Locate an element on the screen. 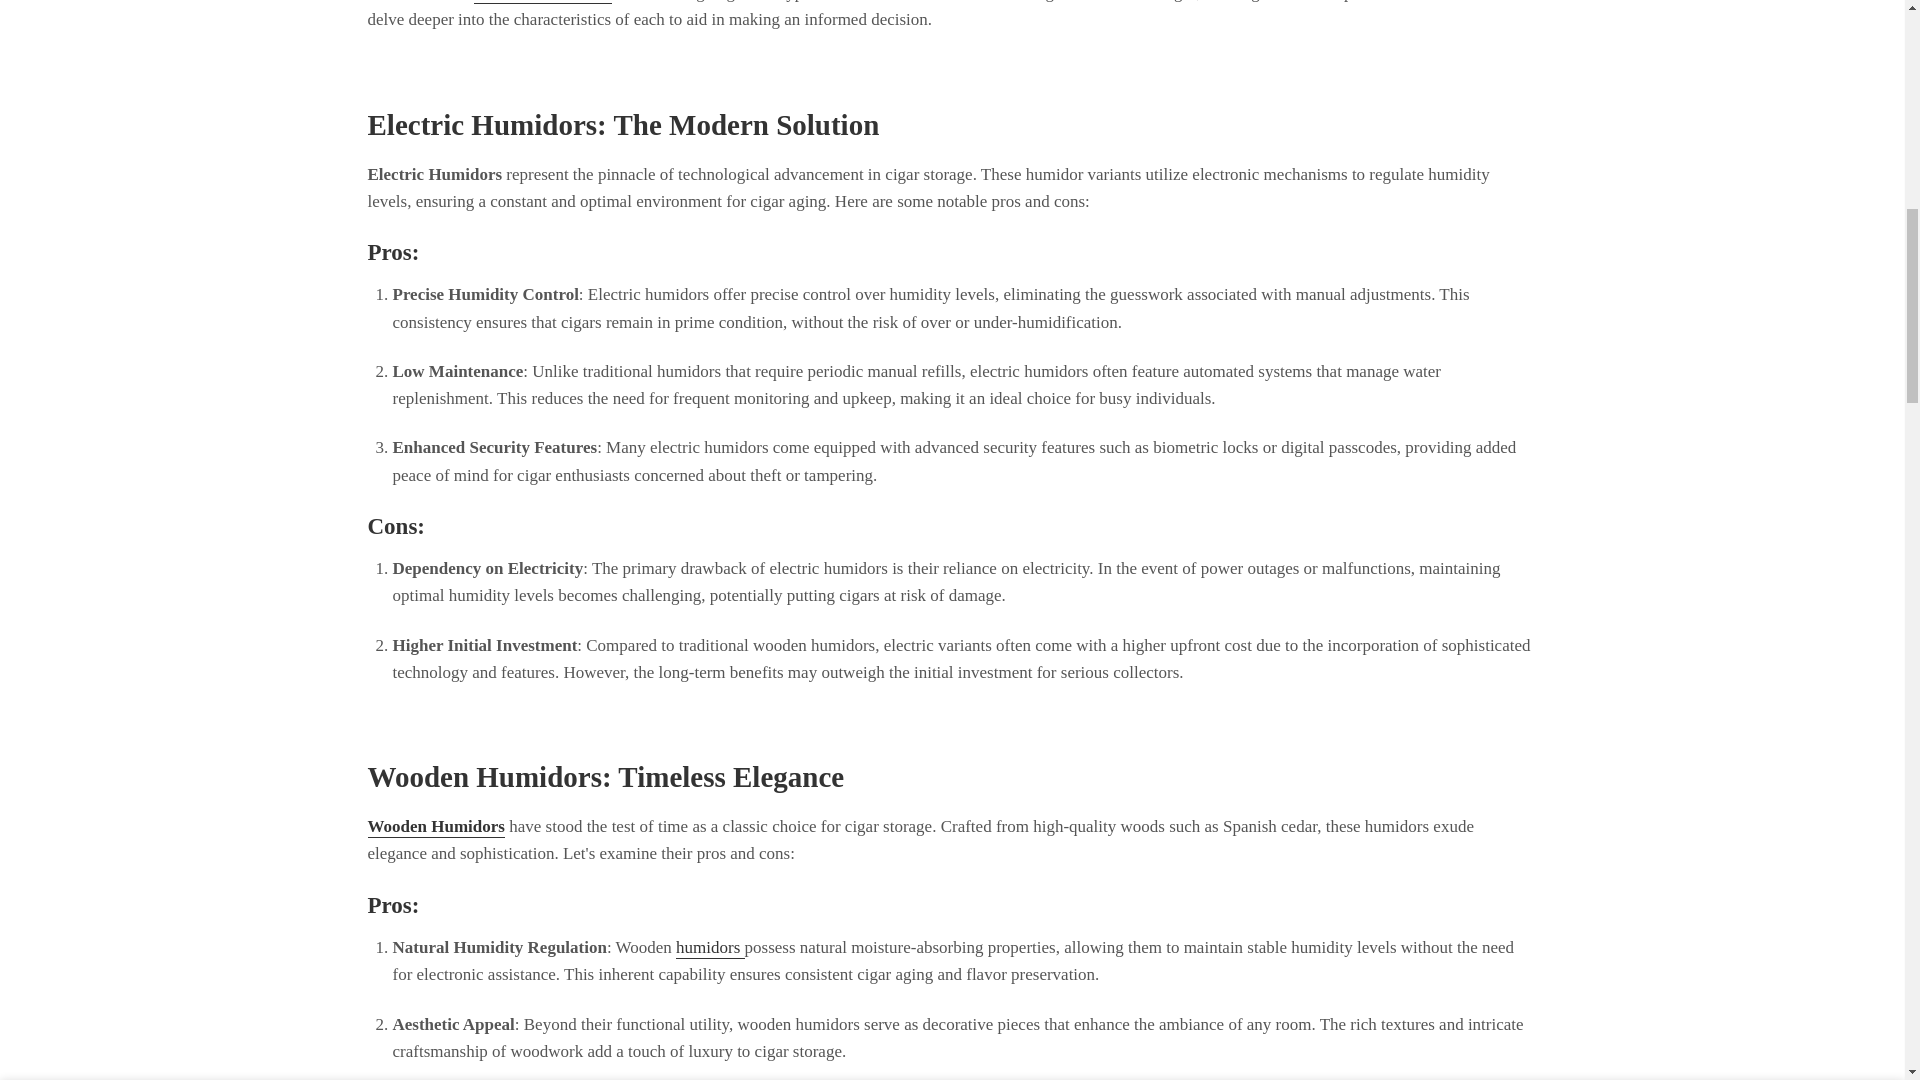 This screenshot has width=1920, height=1080. Wooden Humidors is located at coordinates (542, 2).